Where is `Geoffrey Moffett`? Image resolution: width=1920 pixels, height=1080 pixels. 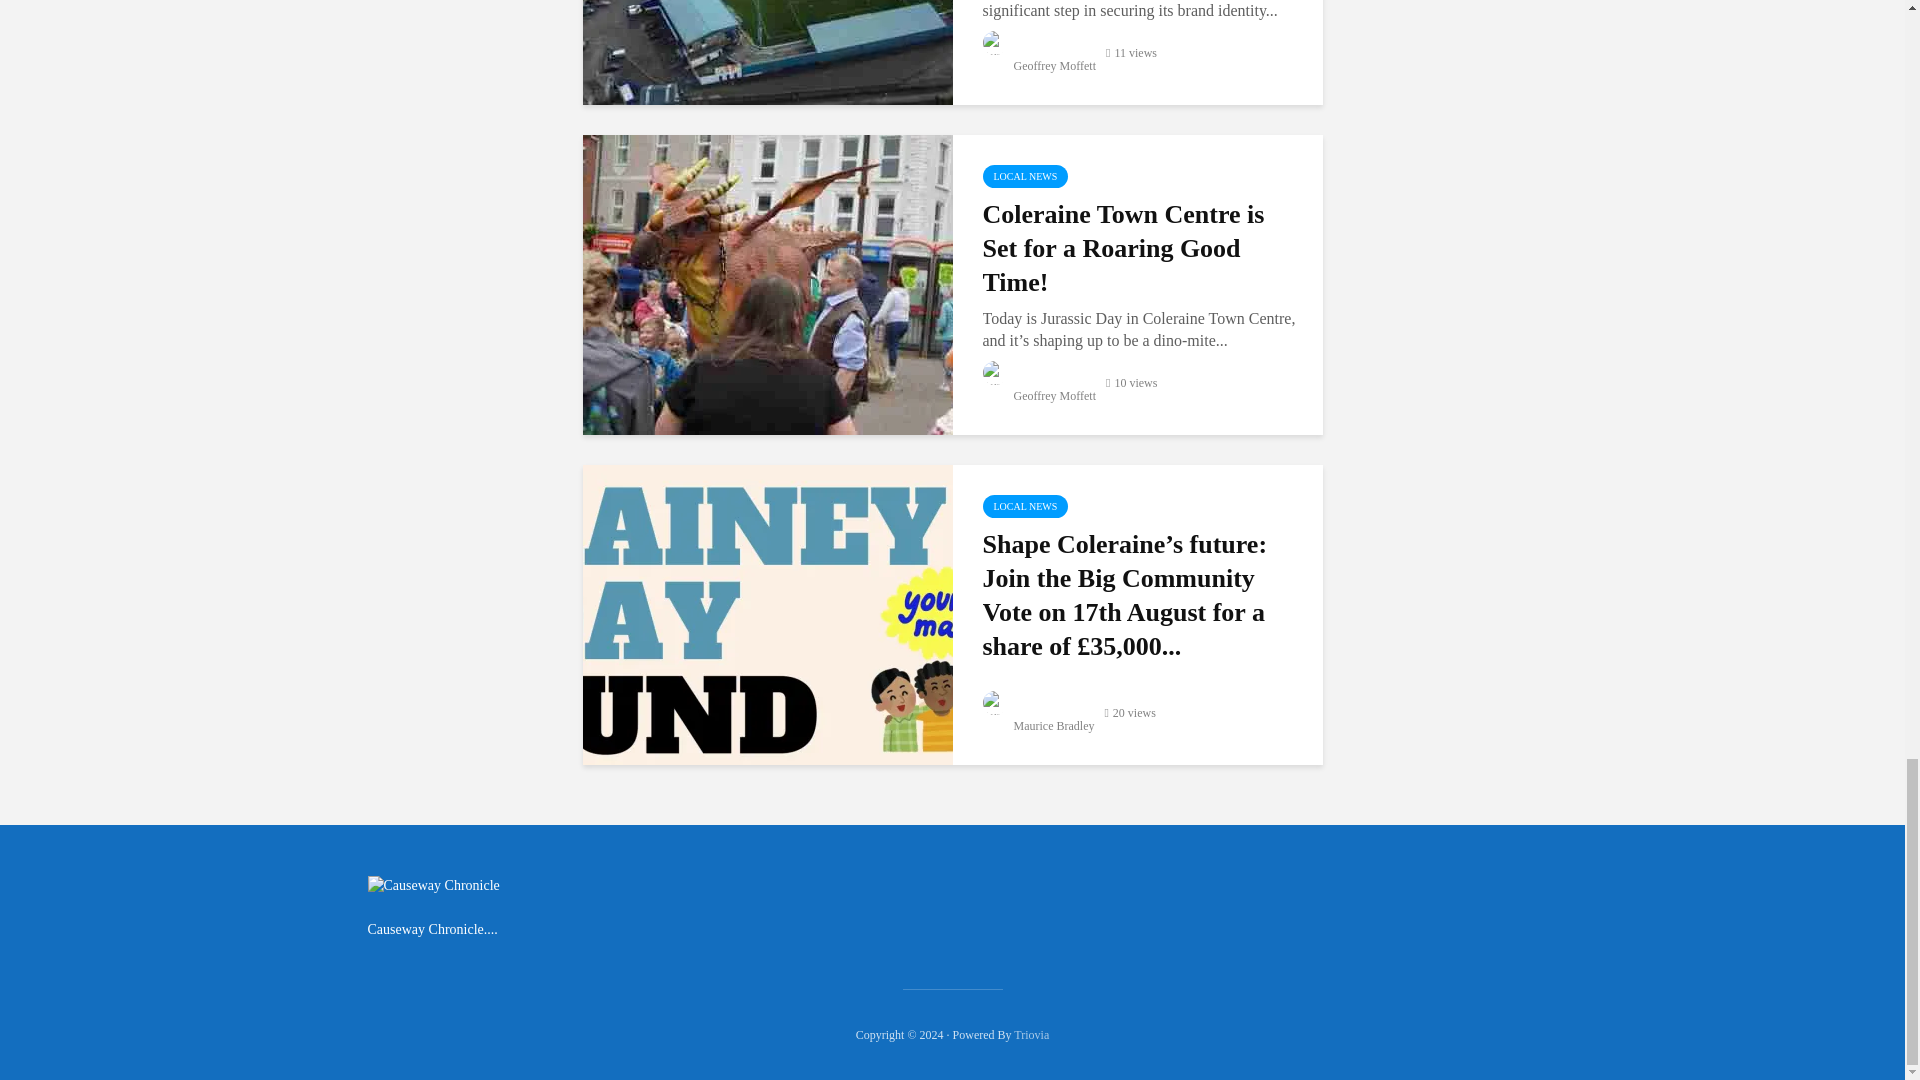 Geoffrey Moffett is located at coordinates (1038, 395).